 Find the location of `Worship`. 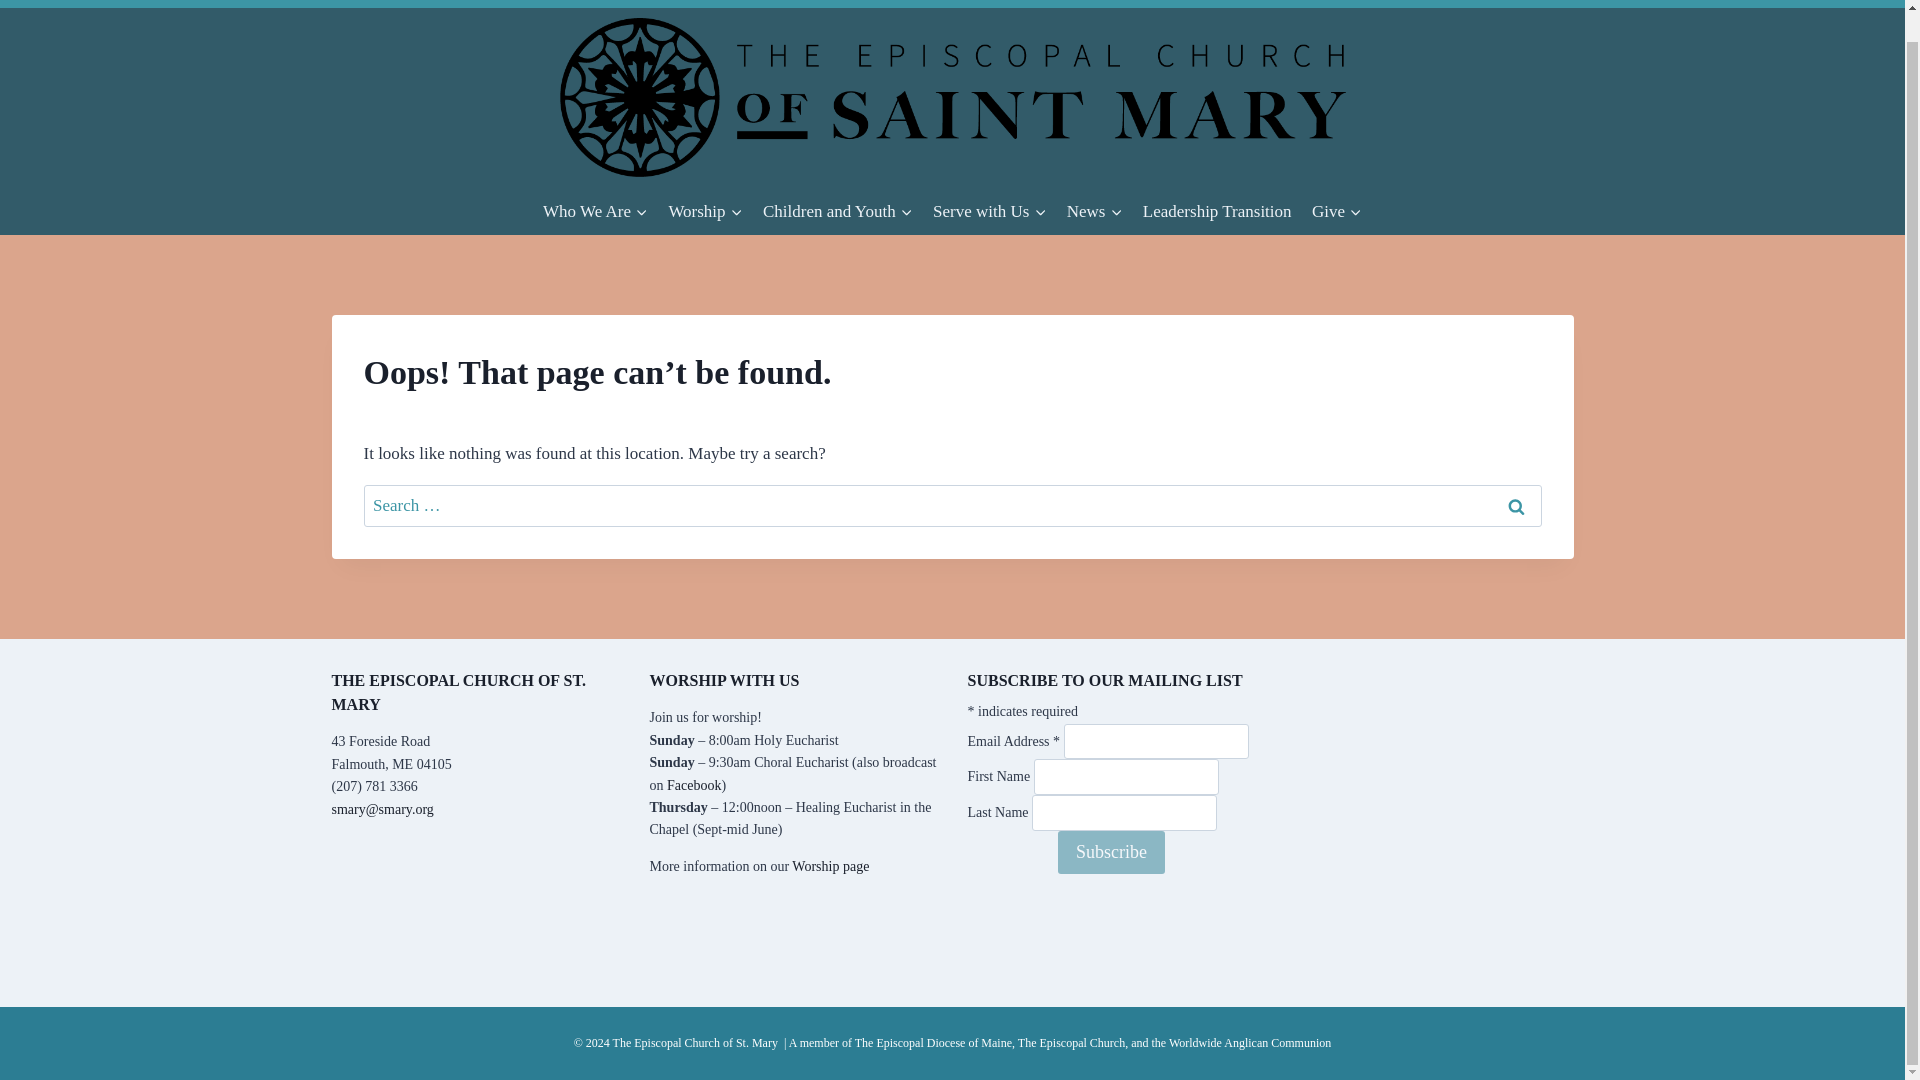

Worship is located at coordinates (705, 210).